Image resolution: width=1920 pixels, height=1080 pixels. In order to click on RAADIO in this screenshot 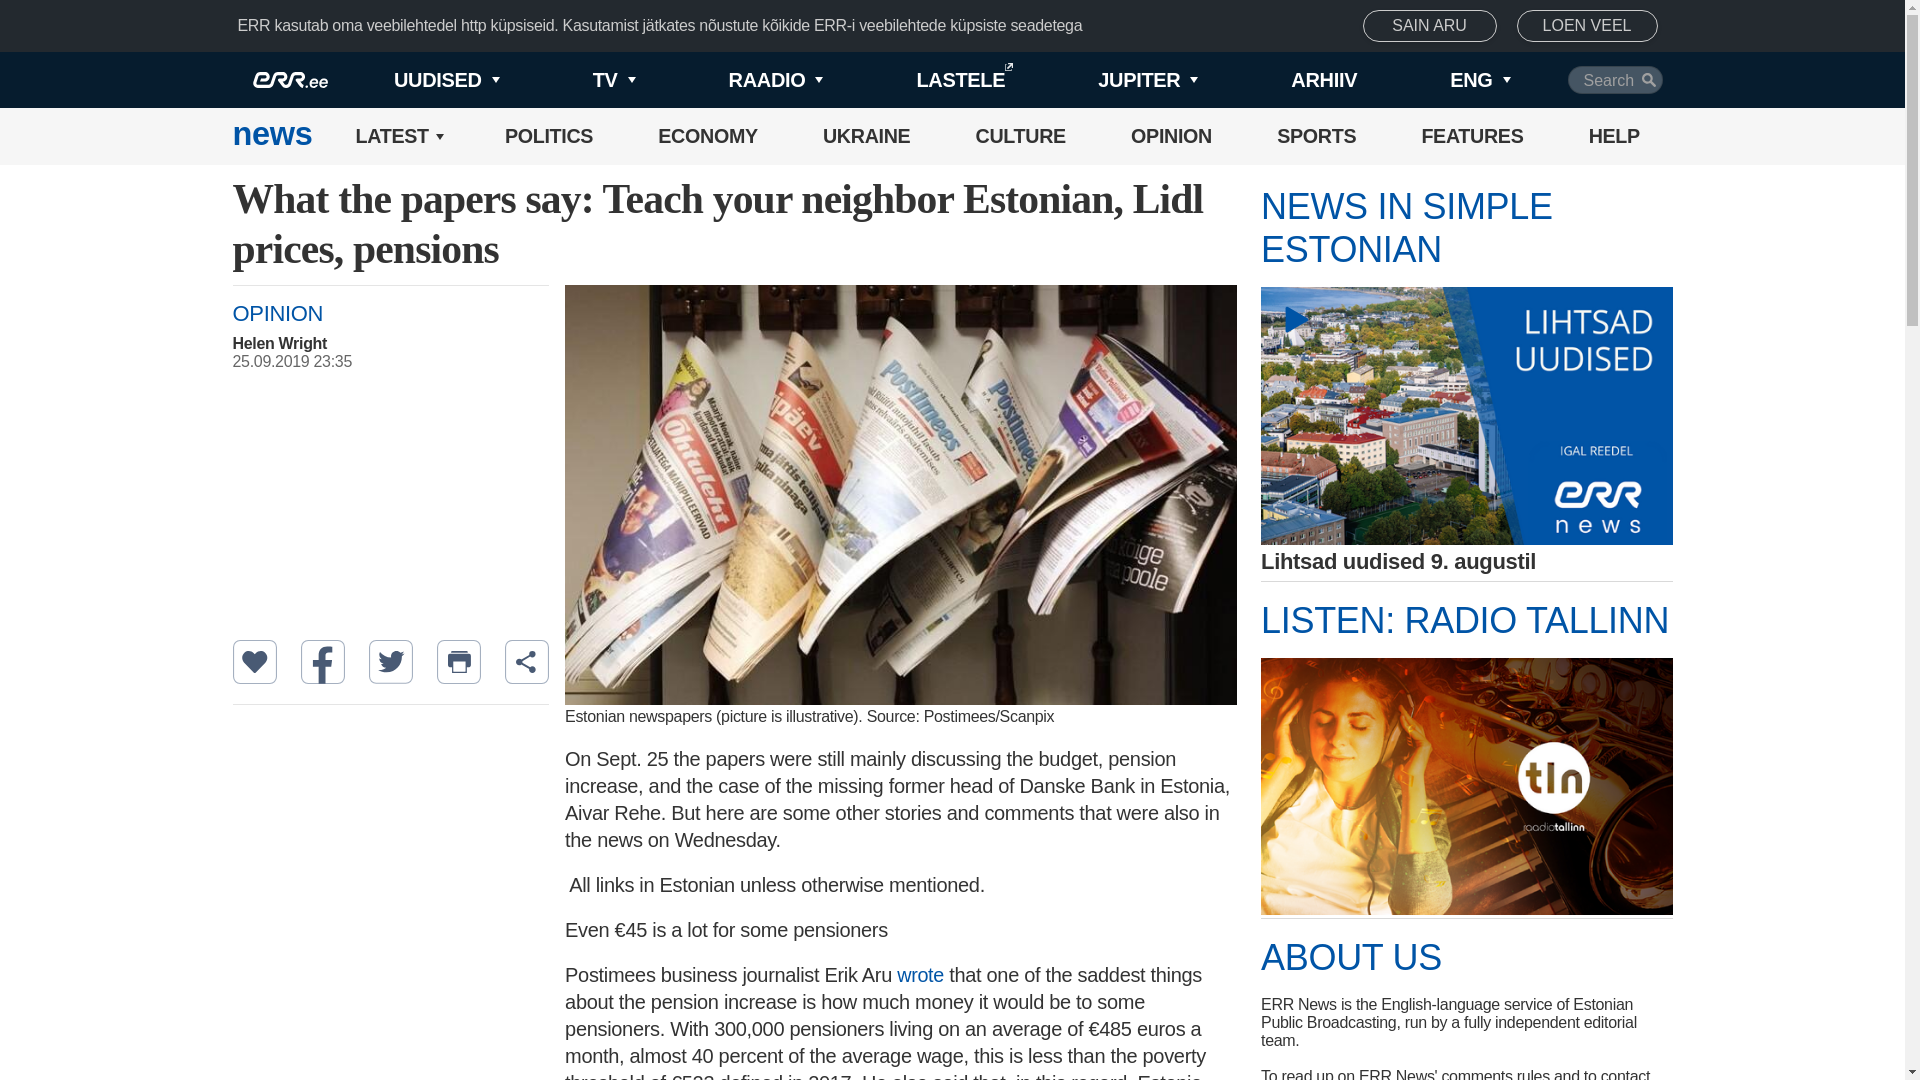, I will do `click(742, 80)`.